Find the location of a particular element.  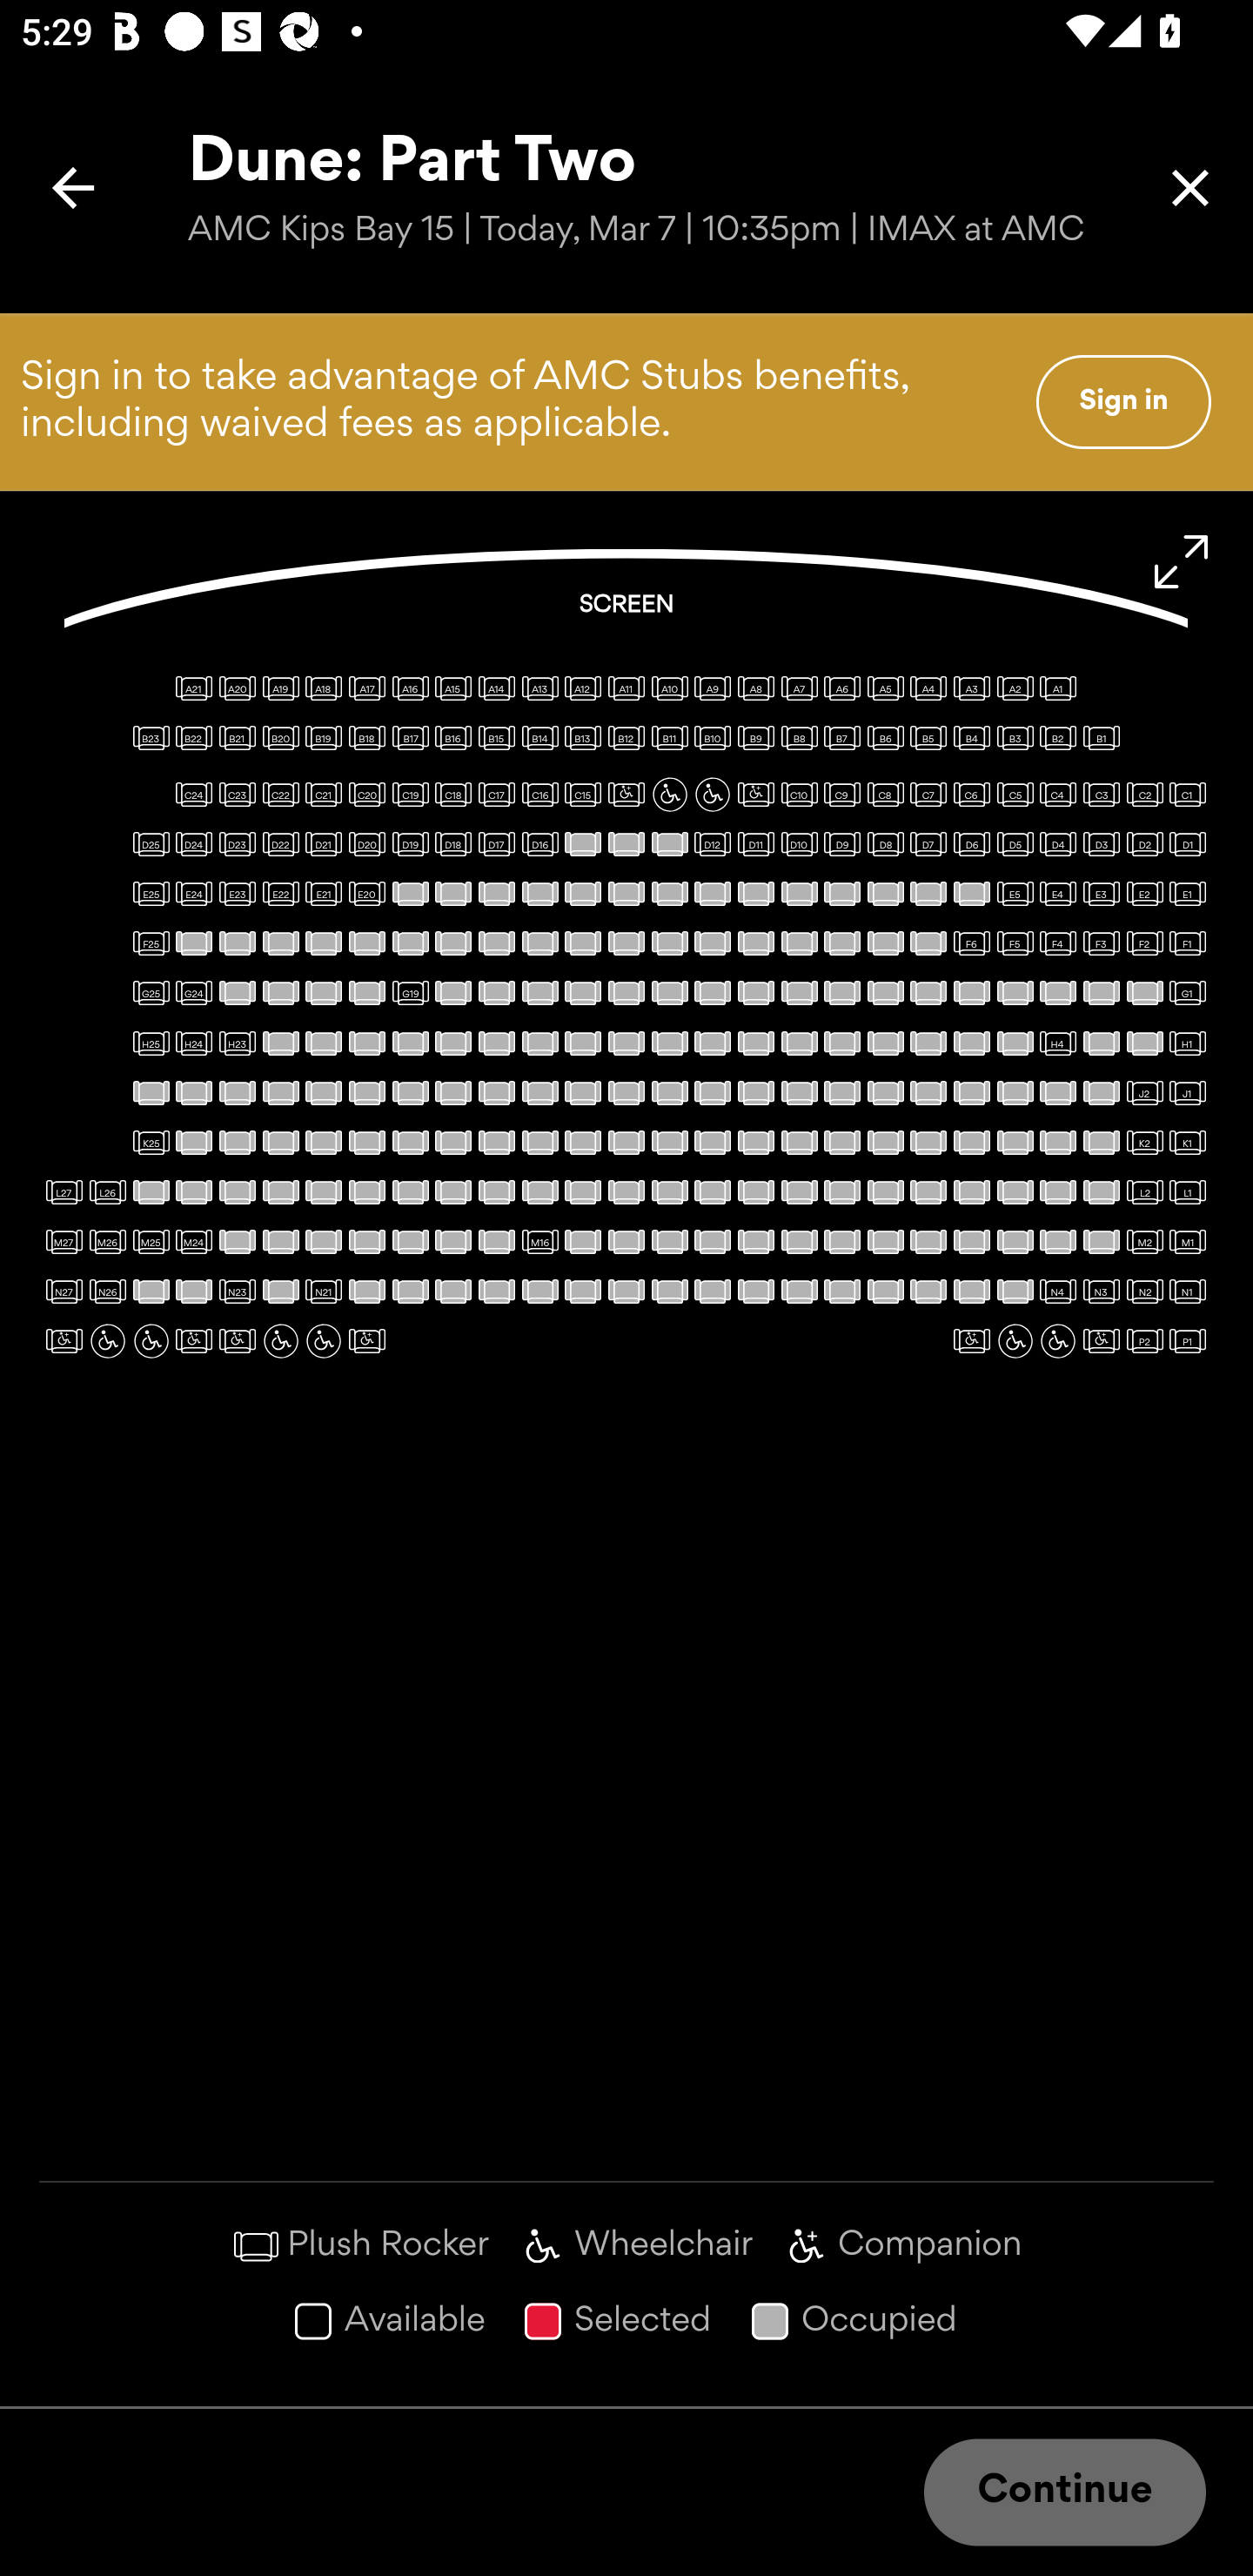

Sign in is located at coordinates (1123, 401).